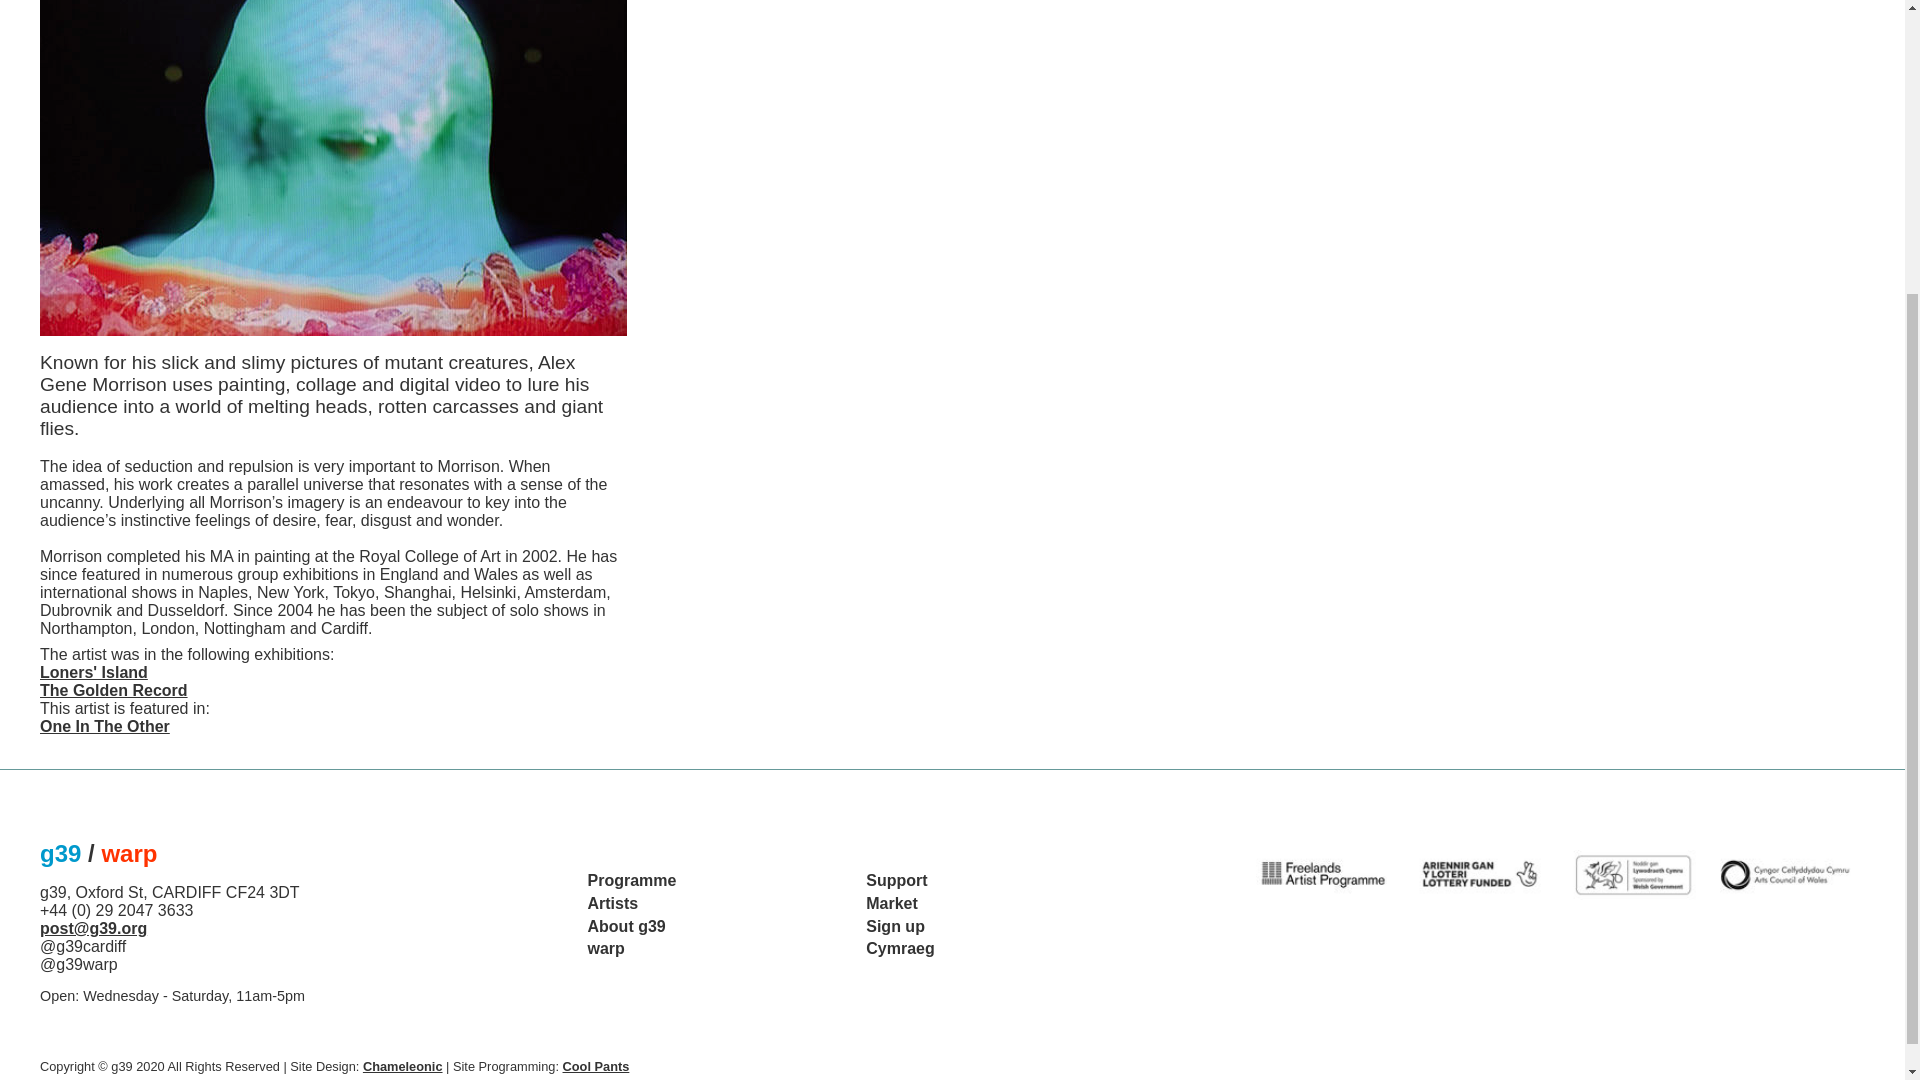 The image size is (1920, 1080). What do you see at coordinates (626, 926) in the screenshot?
I see `About g39` at bounding box center [626, 926].